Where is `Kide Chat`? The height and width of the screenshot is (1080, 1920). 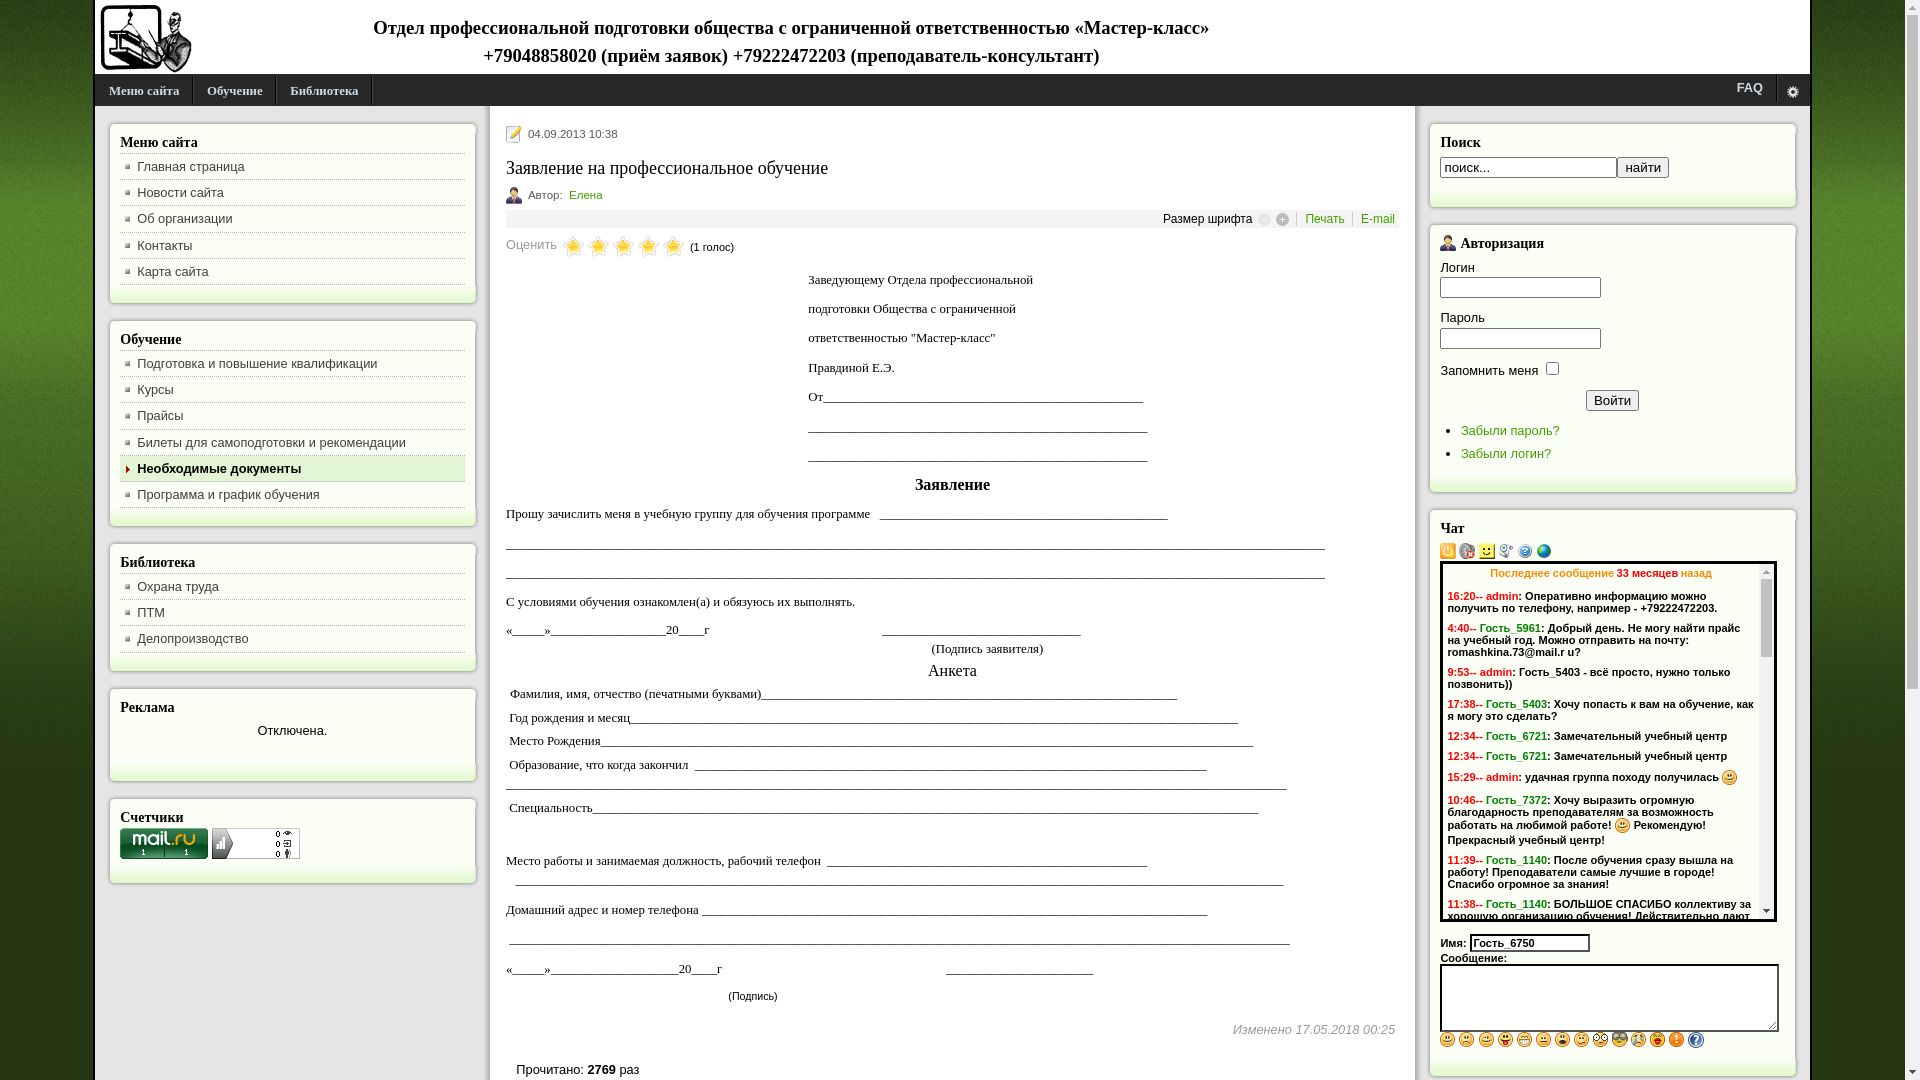 Kide Chat is located at coordinates (1544, 555).